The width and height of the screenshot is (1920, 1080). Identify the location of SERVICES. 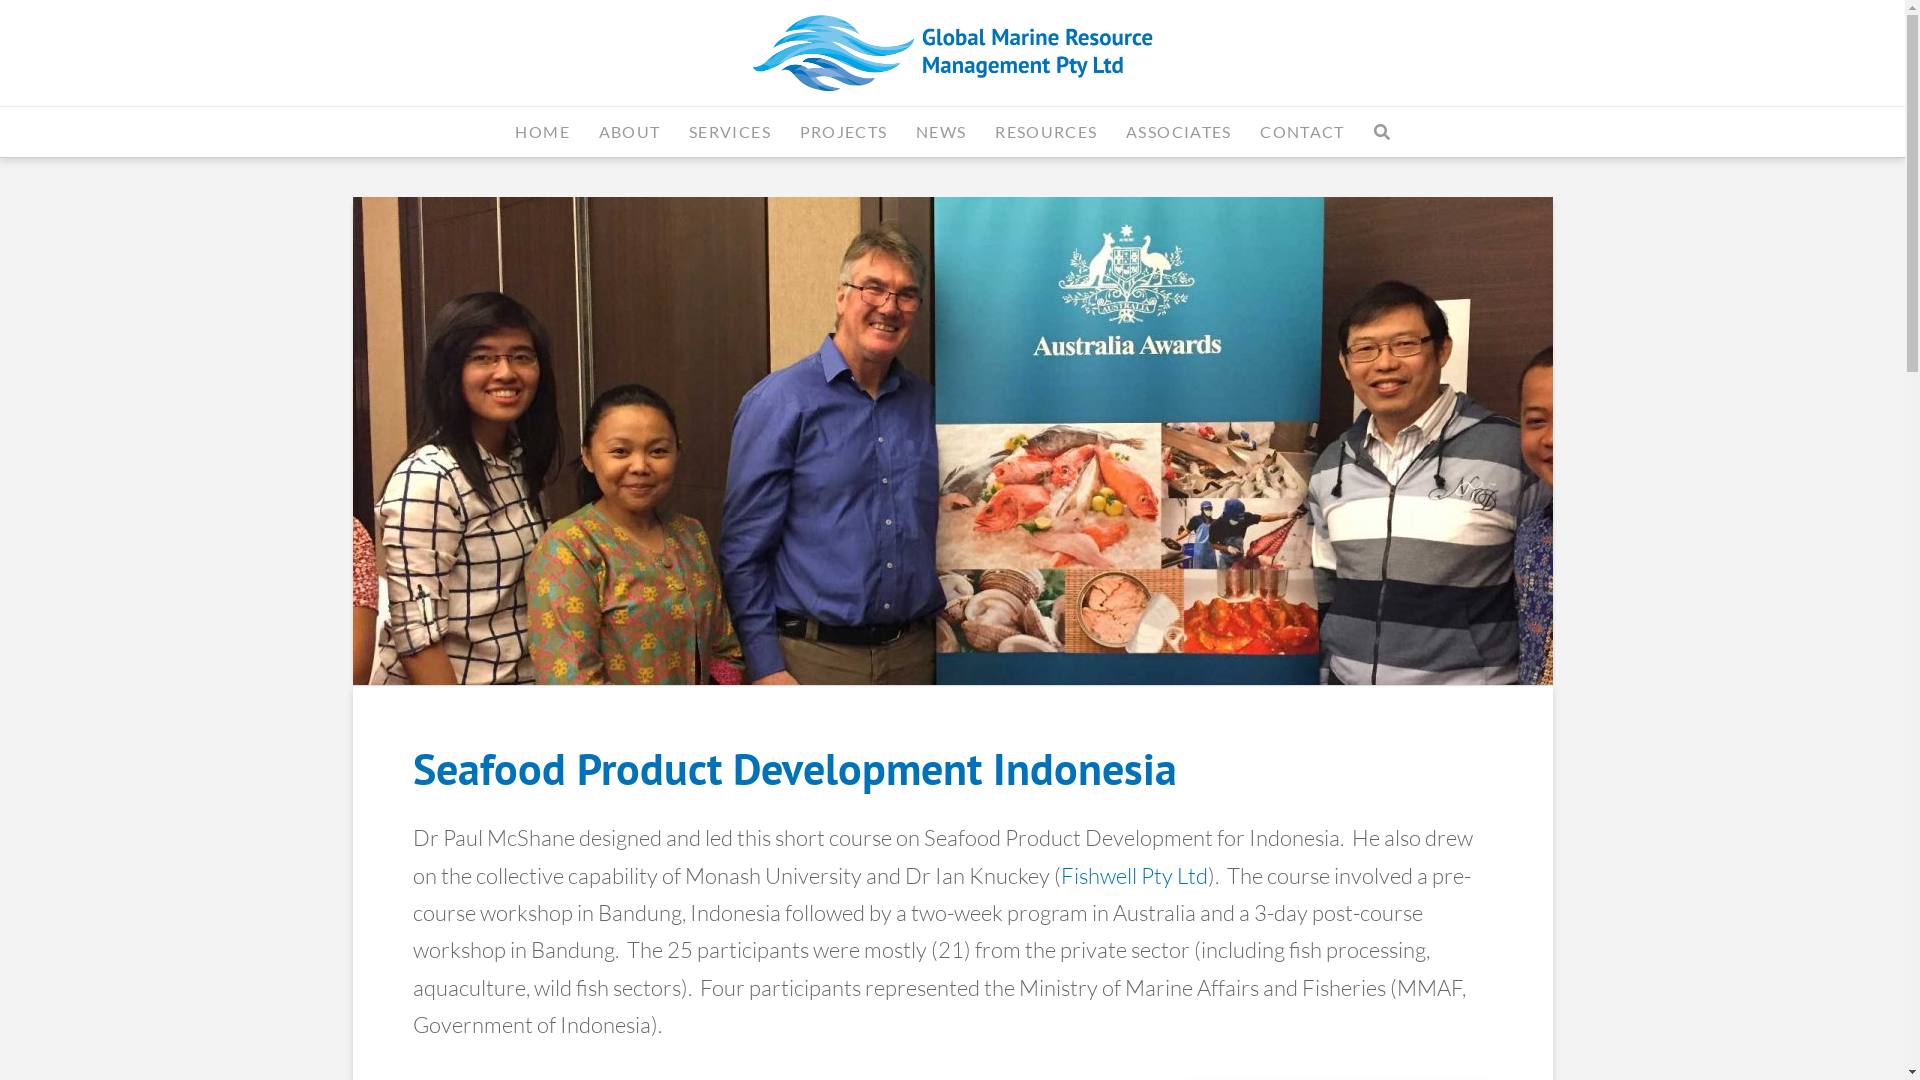
(730, 130).